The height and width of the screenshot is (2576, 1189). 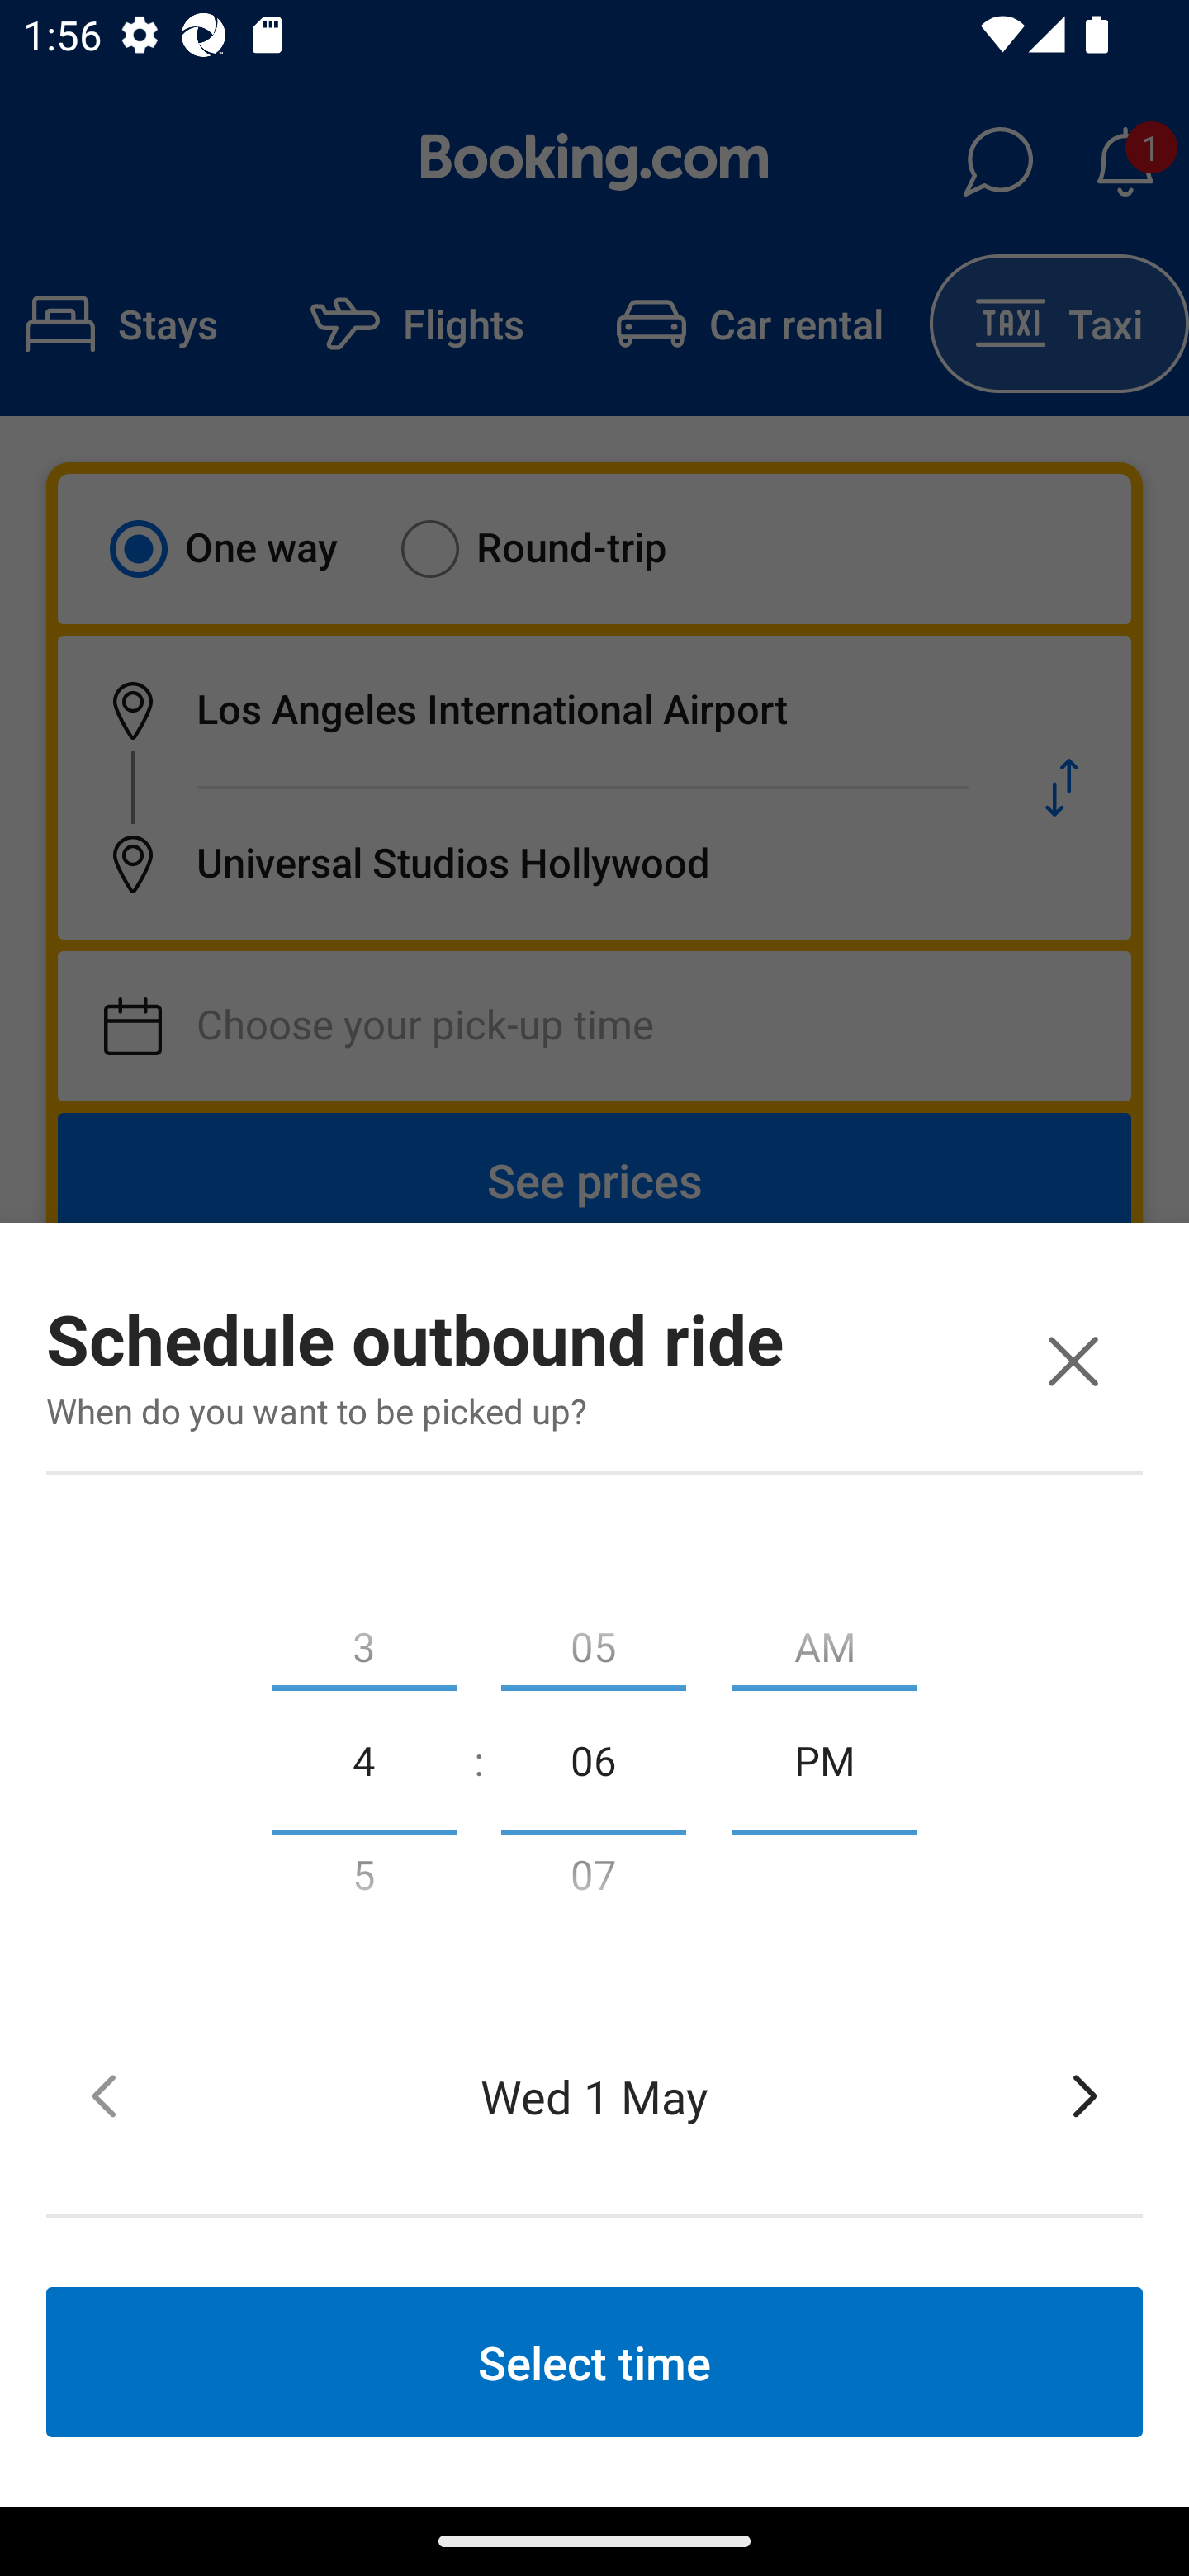 I want to click on 4, so click(x=363, y=1759).